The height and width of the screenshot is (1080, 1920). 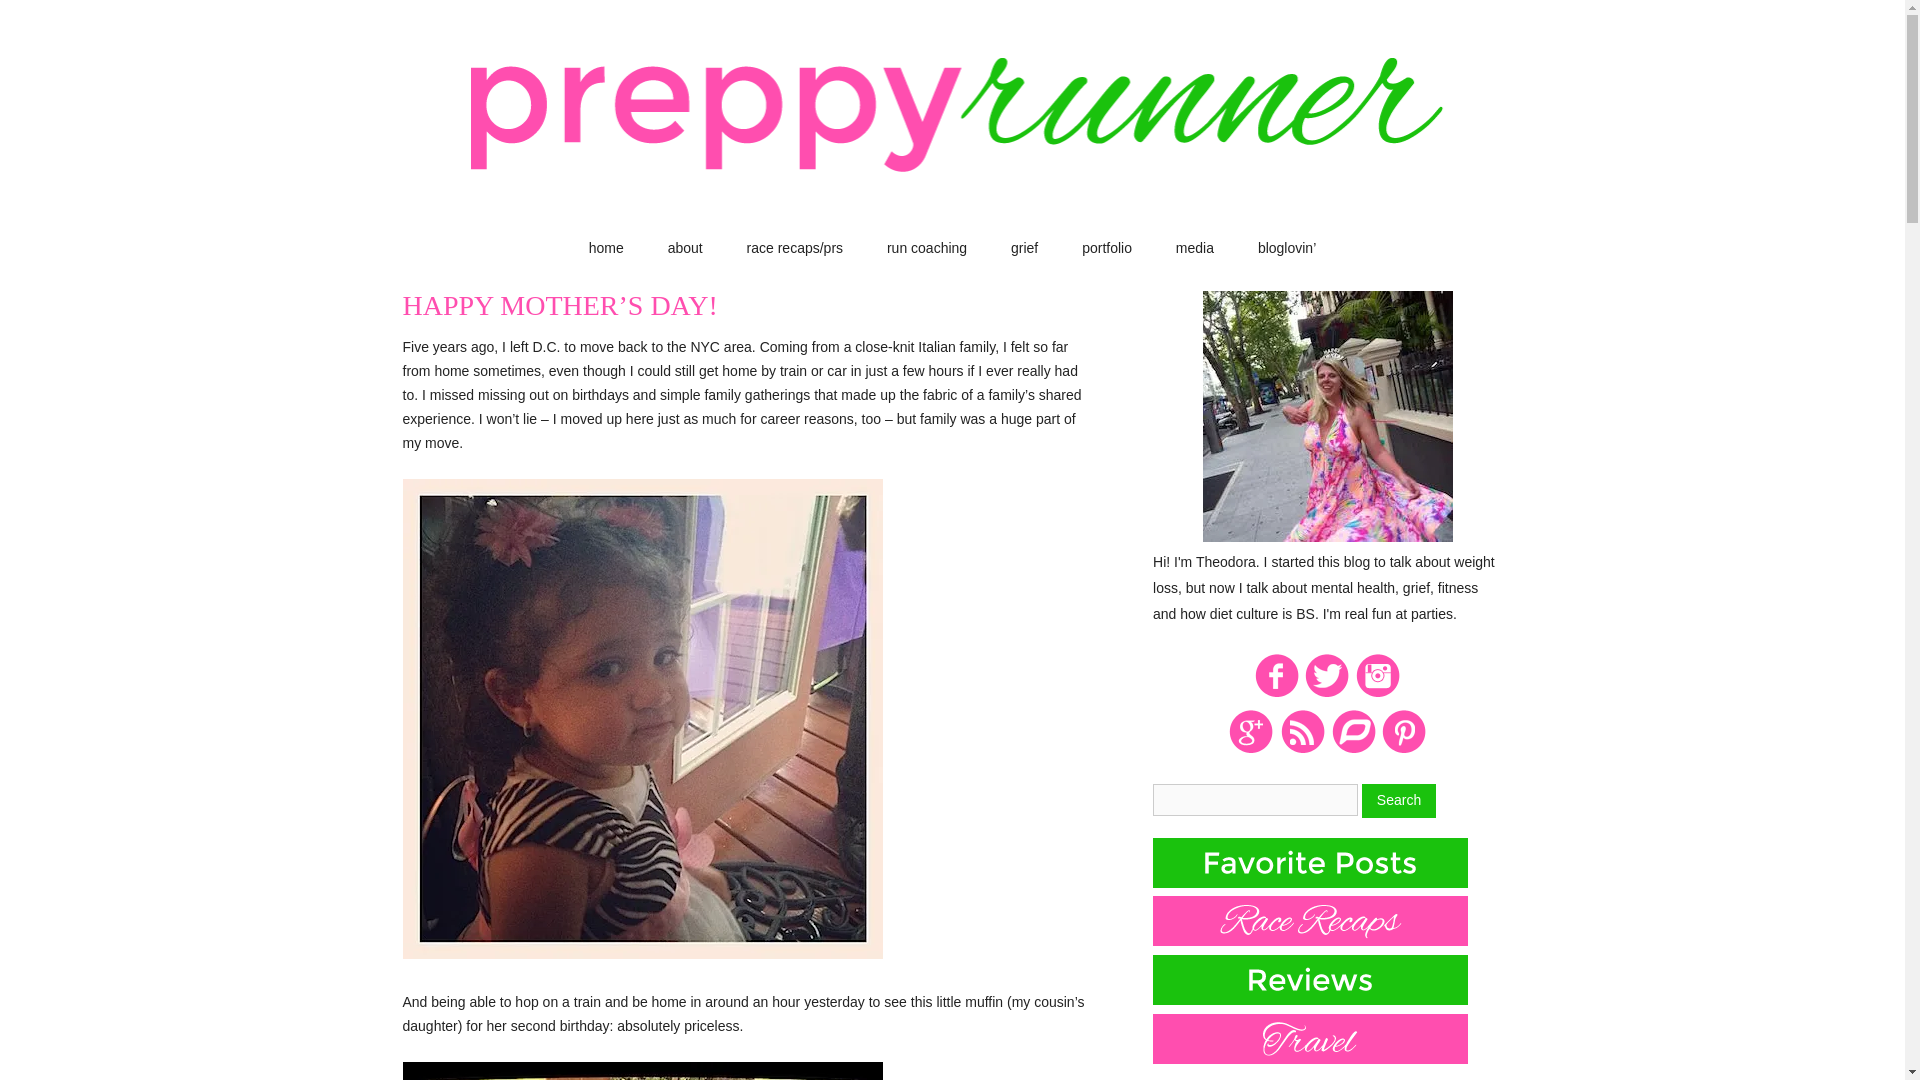 What do you see at coordinates (685, 248) in the screenshot?
I see `about` at bounding box center [685, 248].